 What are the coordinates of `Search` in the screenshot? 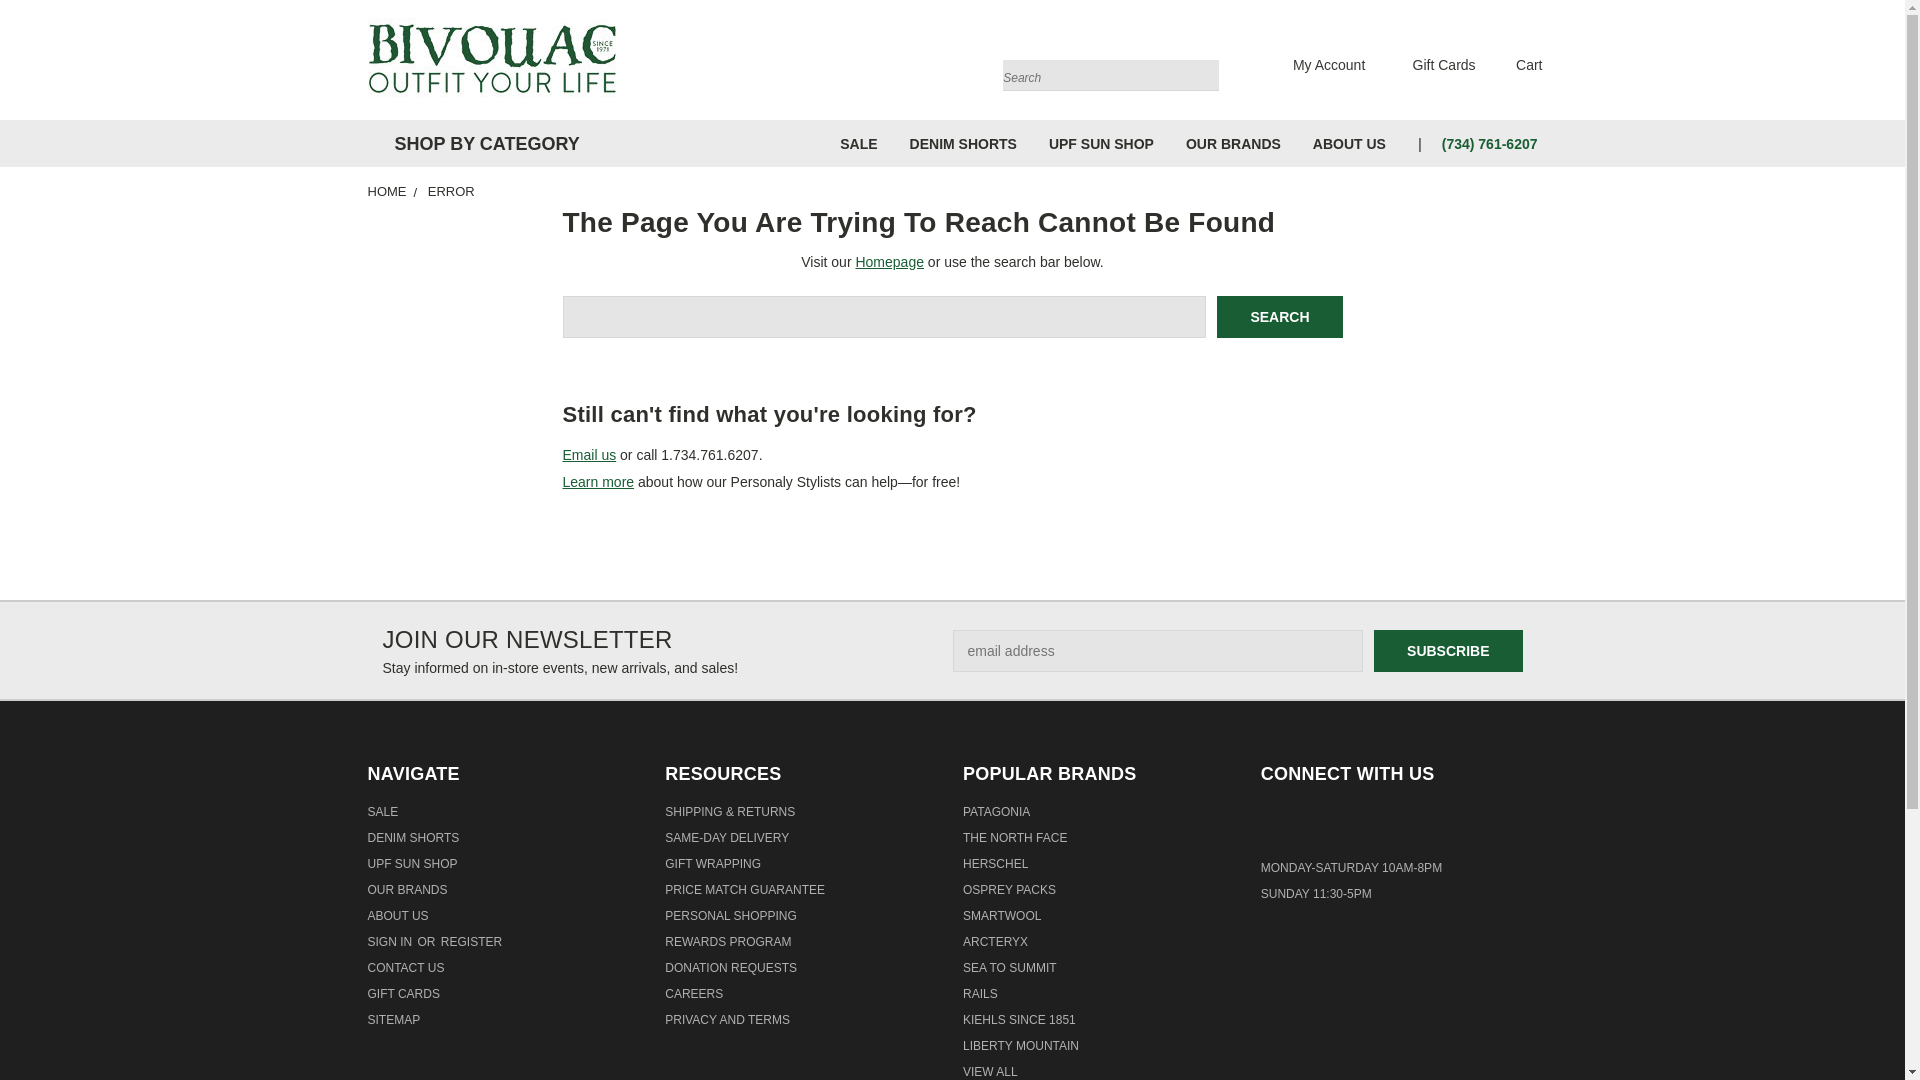 It's located at (1280, 316).